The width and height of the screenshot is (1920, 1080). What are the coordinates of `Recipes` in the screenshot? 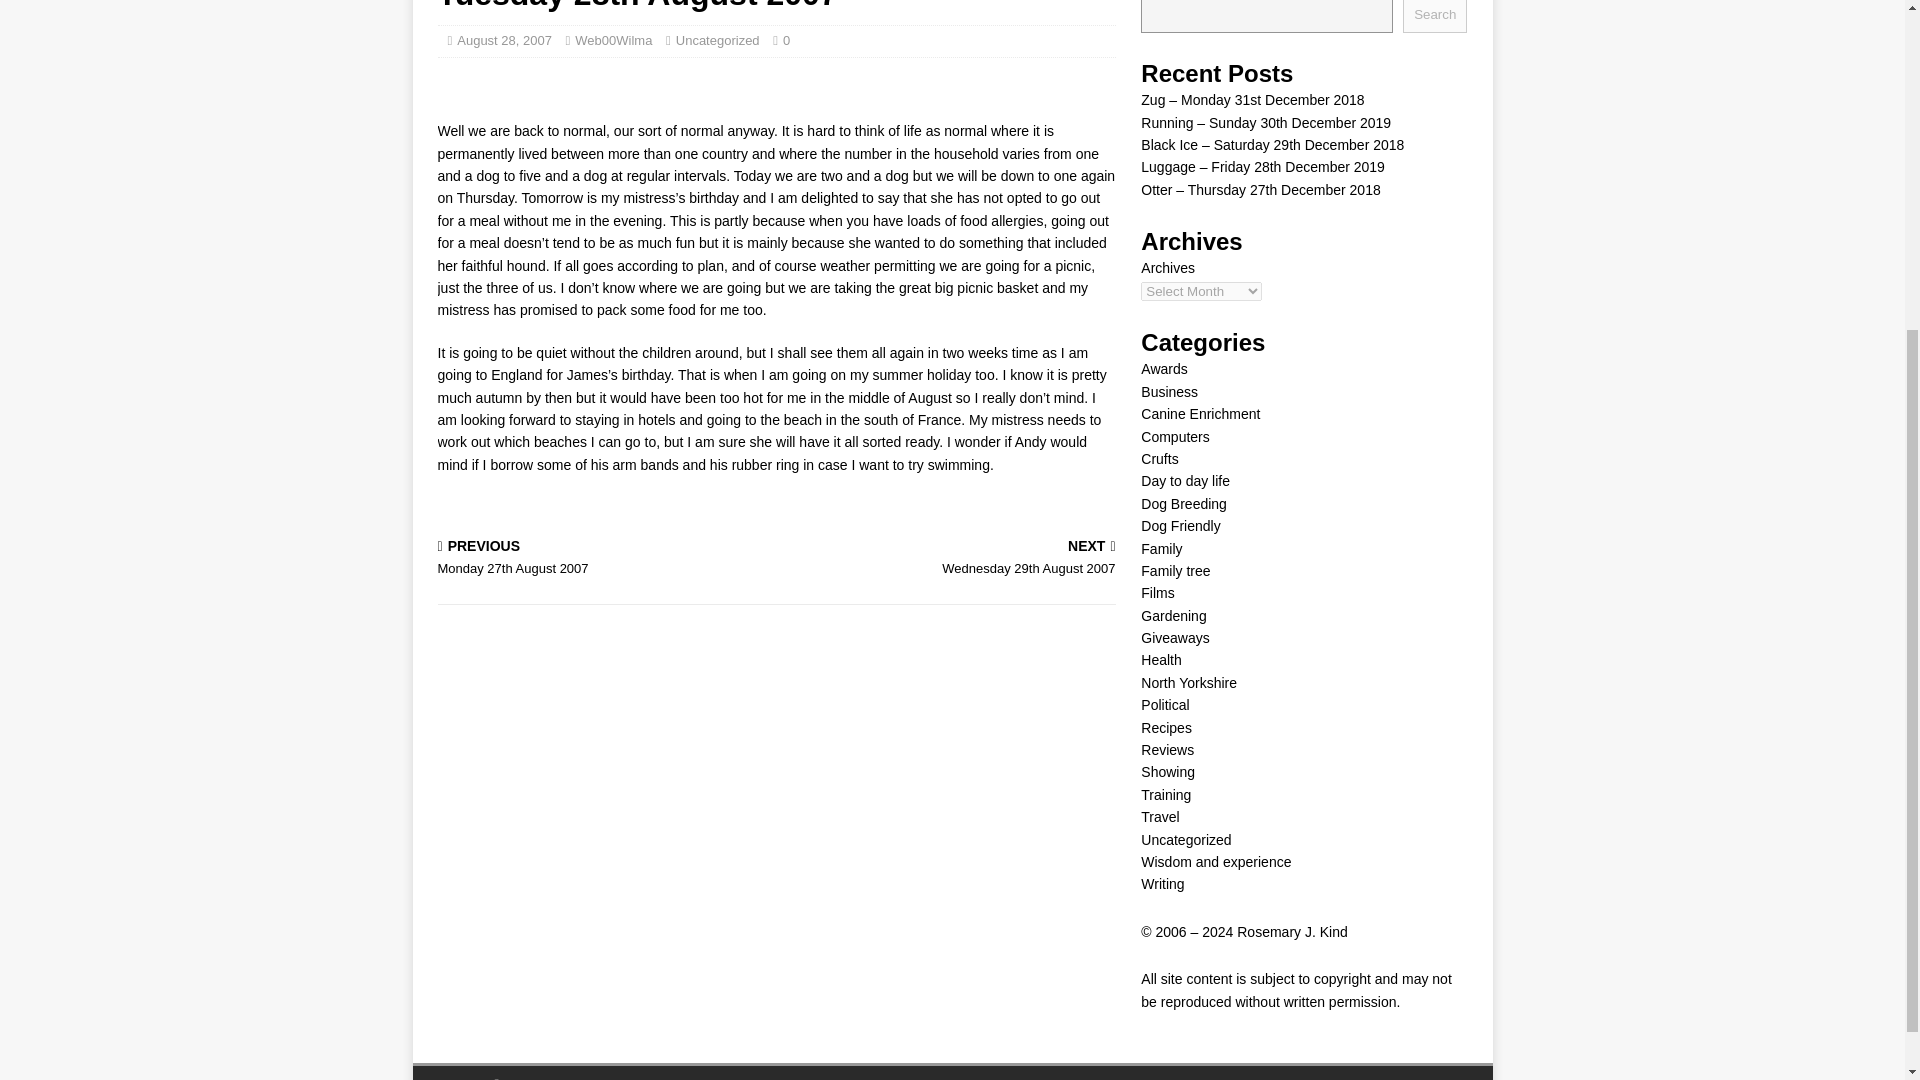 It's located at (1166, 728).